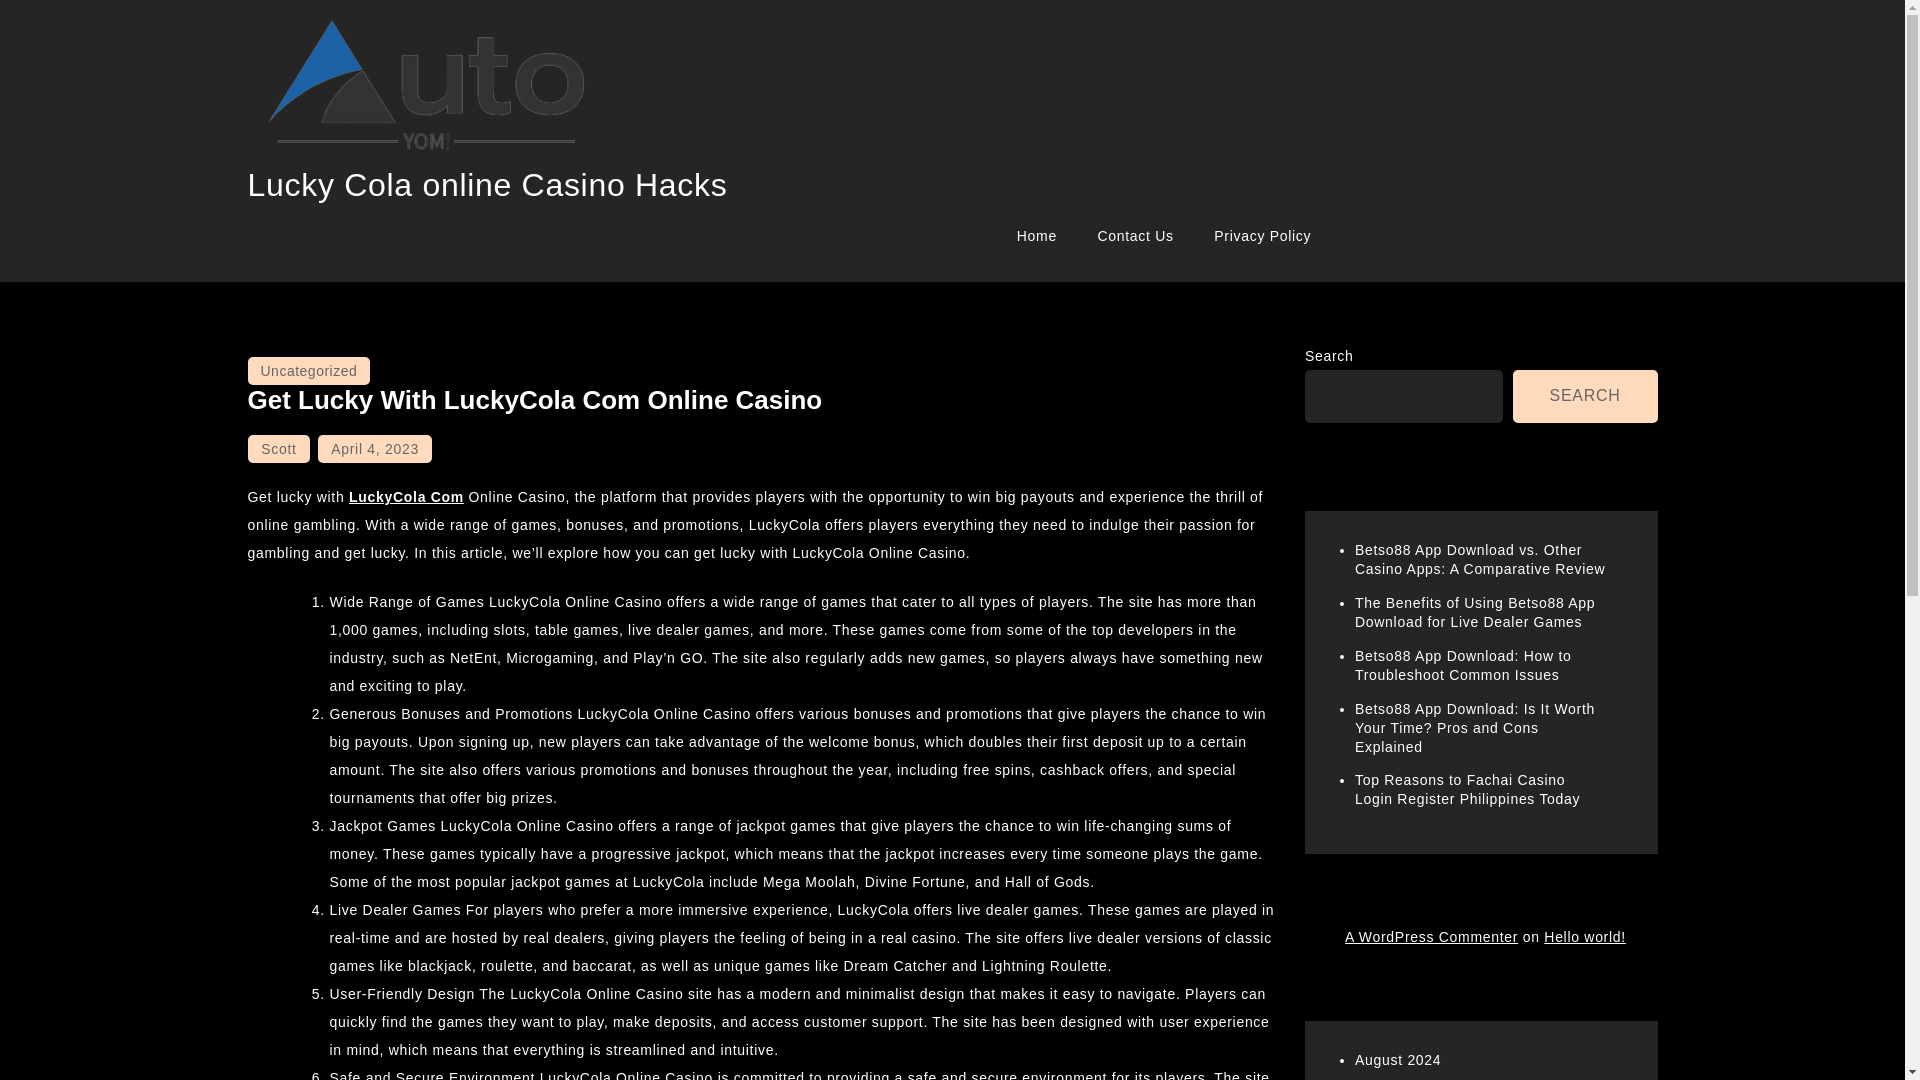 The width and height of the screenshot is (1920, 1080). I want to click on Betso88 App Download: How to Troubleshoot Common Issues, so click(1464, 665).